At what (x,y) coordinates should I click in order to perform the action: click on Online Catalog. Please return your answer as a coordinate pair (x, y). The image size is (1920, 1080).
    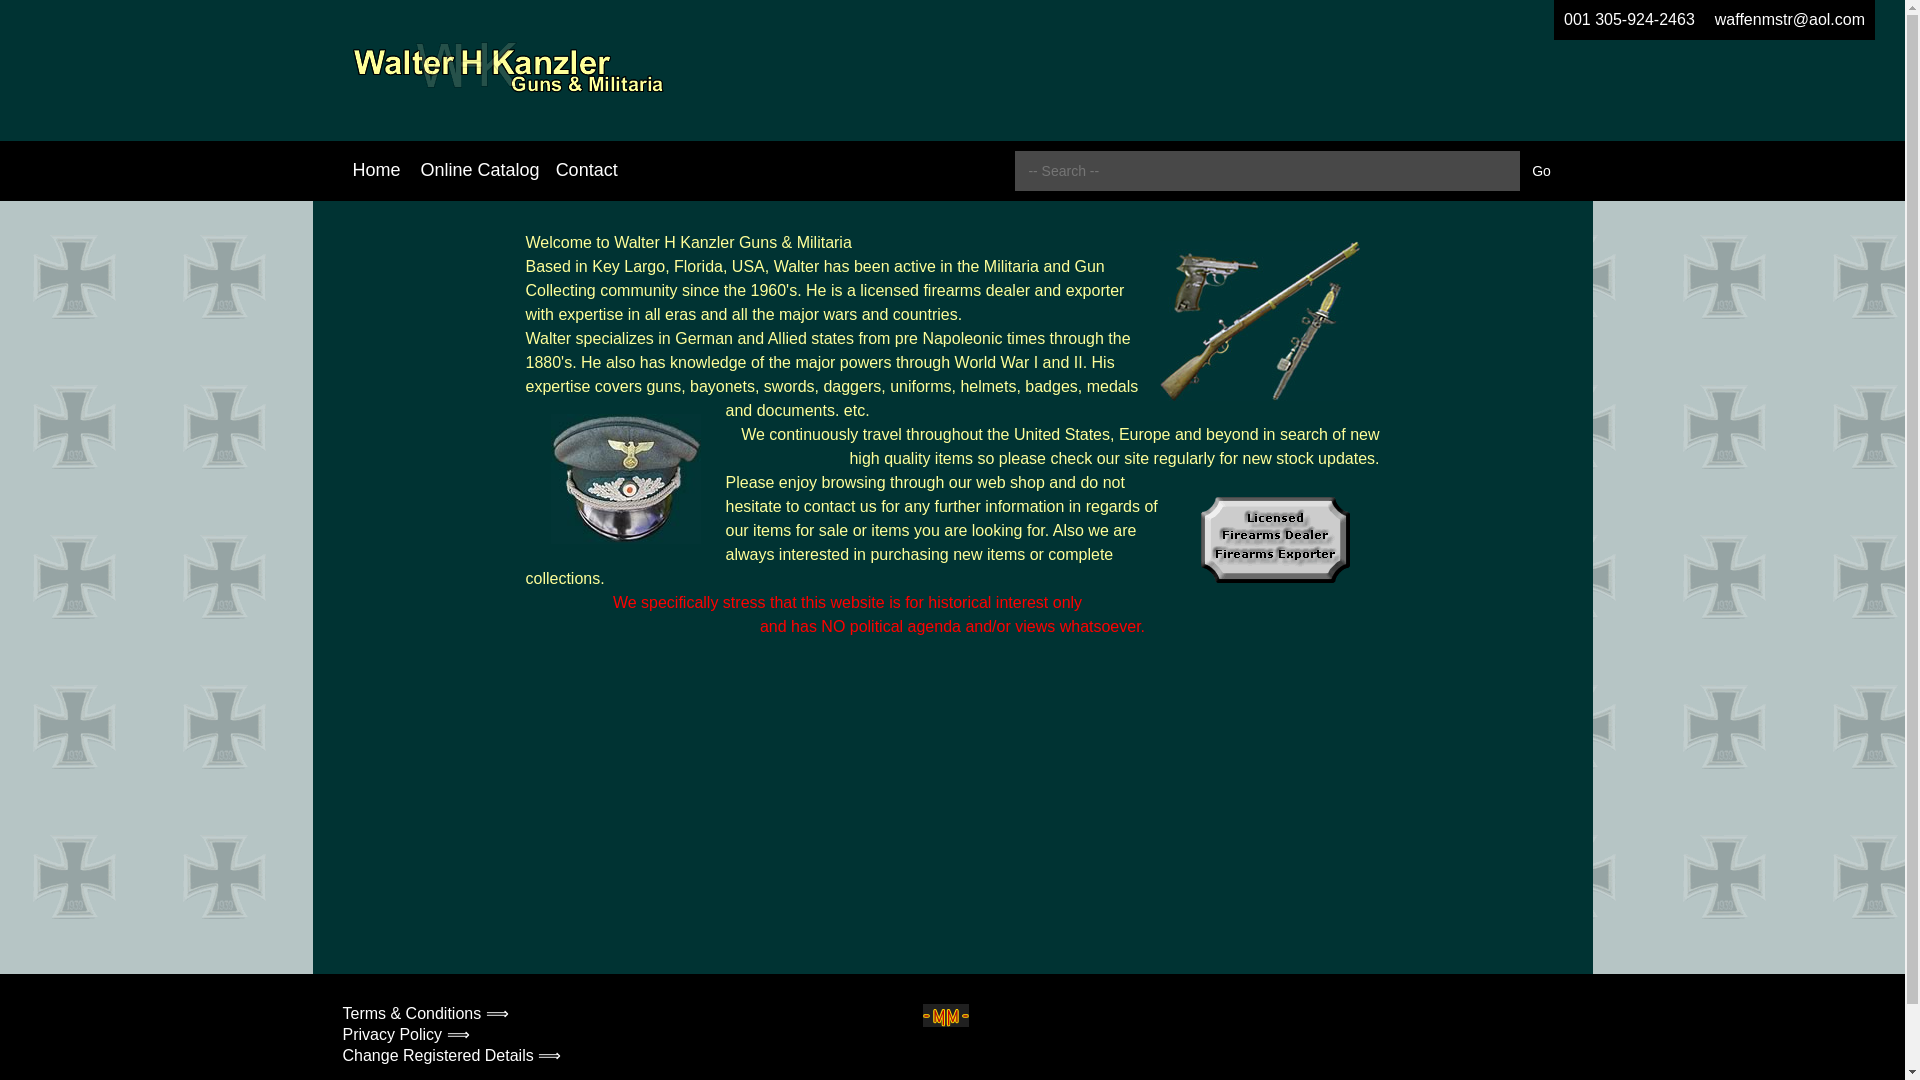
    Looking at the image, I should click on (480, 170).